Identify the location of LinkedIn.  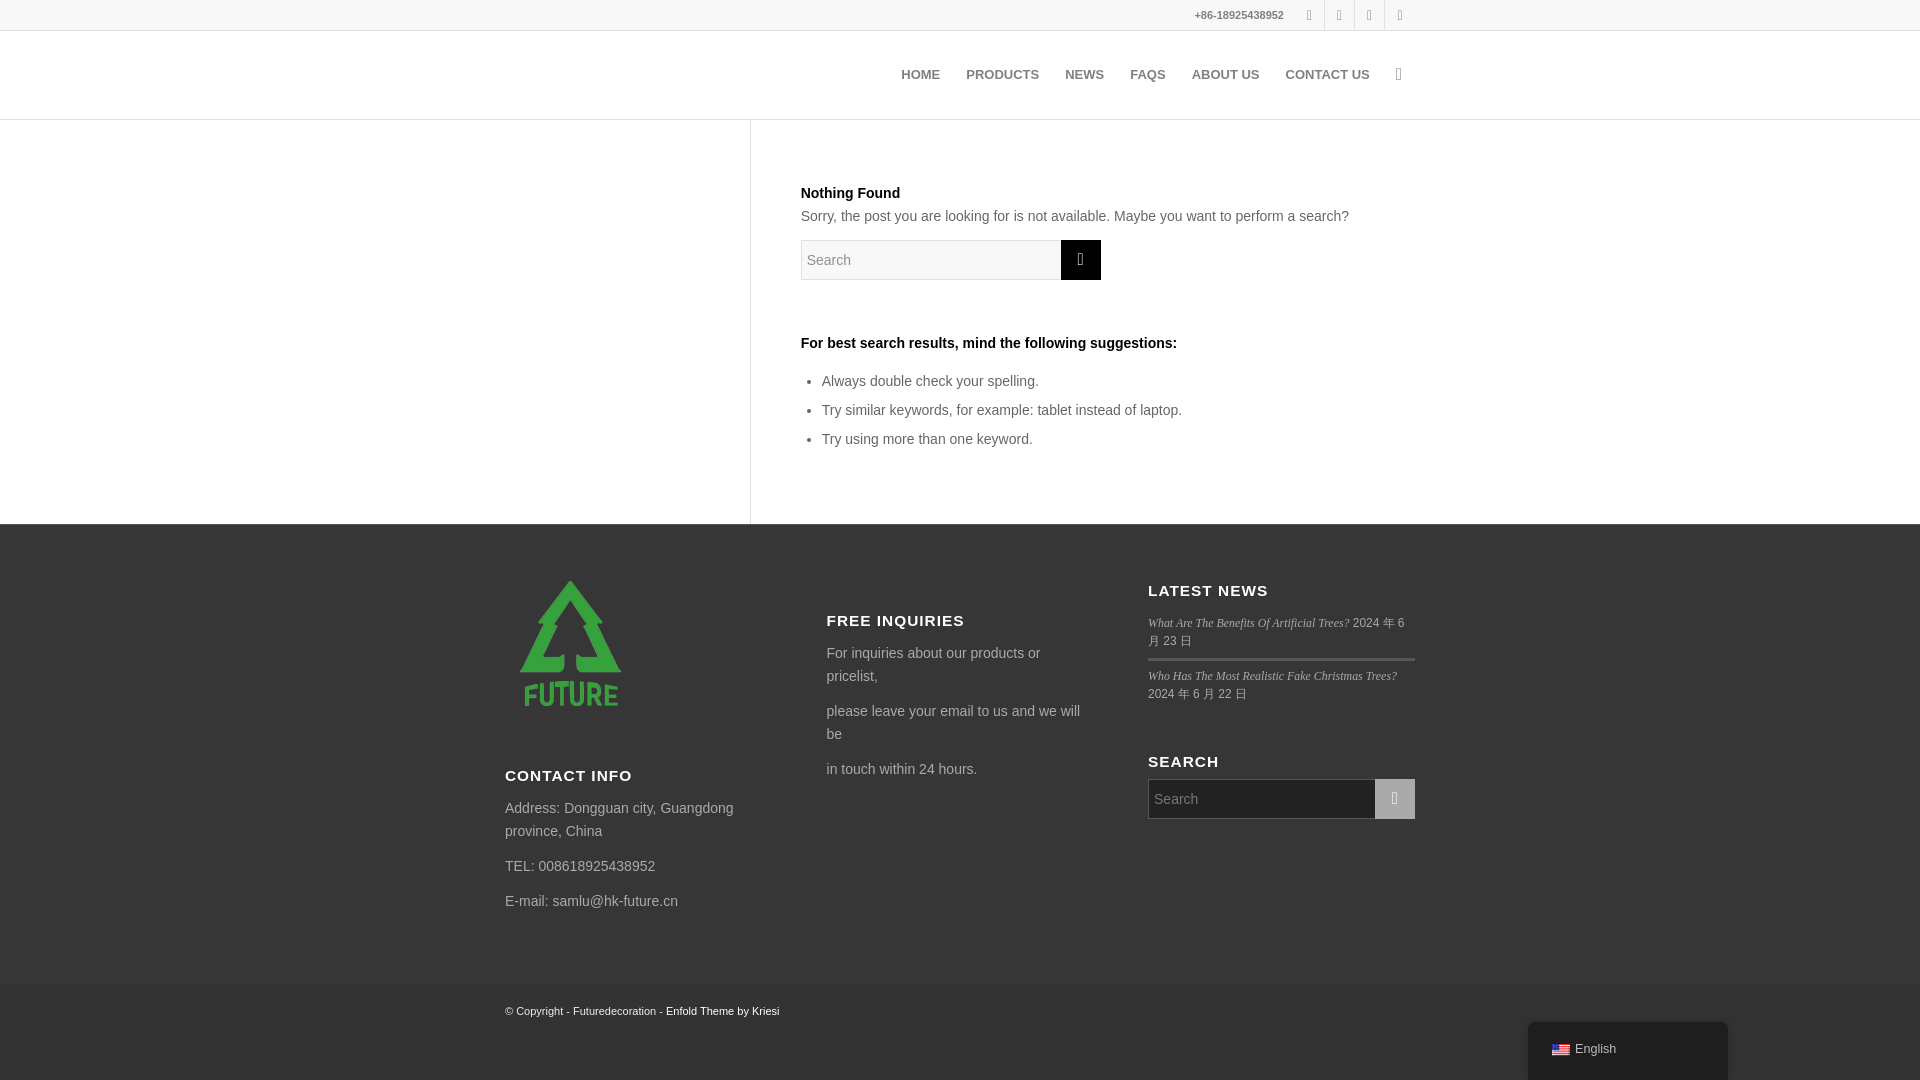
(1338, 15).